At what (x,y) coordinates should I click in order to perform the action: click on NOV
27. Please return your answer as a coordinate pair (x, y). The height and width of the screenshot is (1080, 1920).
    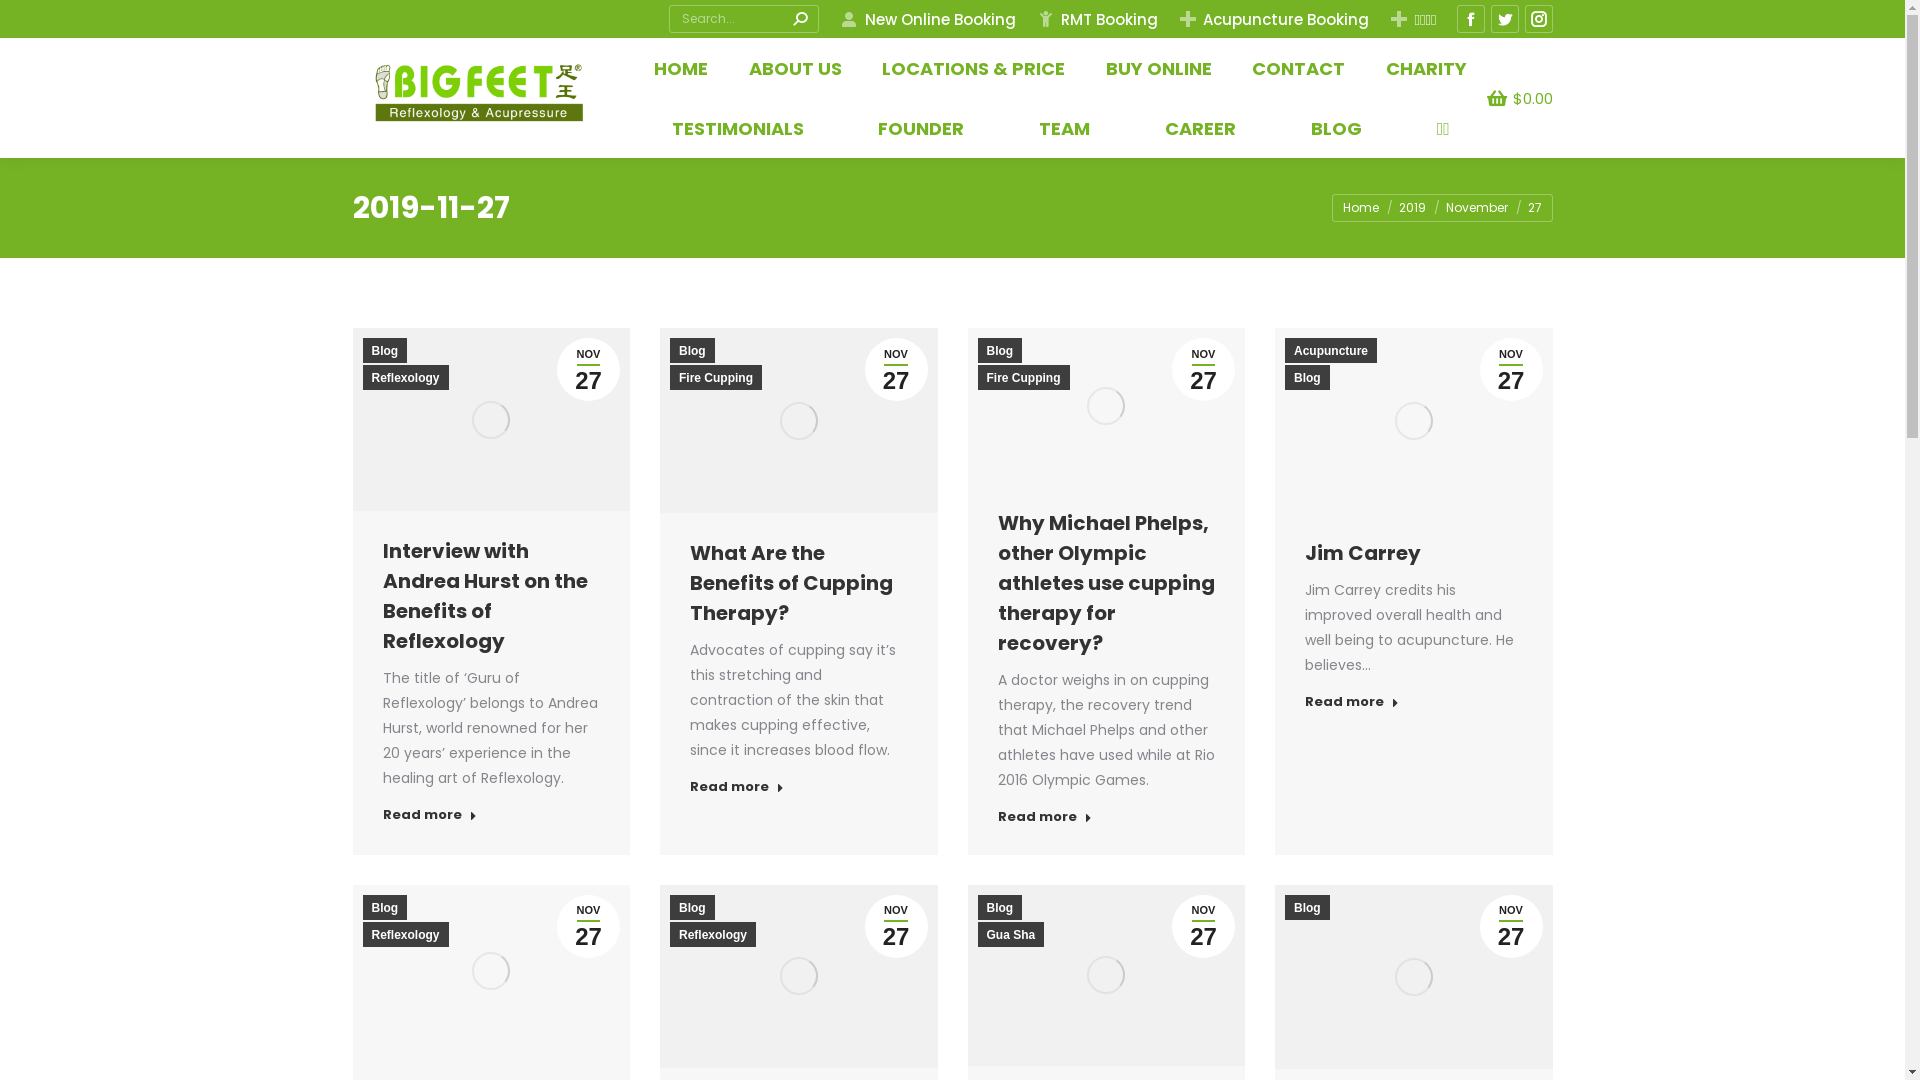
    Looking at the image, I should click on (896, 370).